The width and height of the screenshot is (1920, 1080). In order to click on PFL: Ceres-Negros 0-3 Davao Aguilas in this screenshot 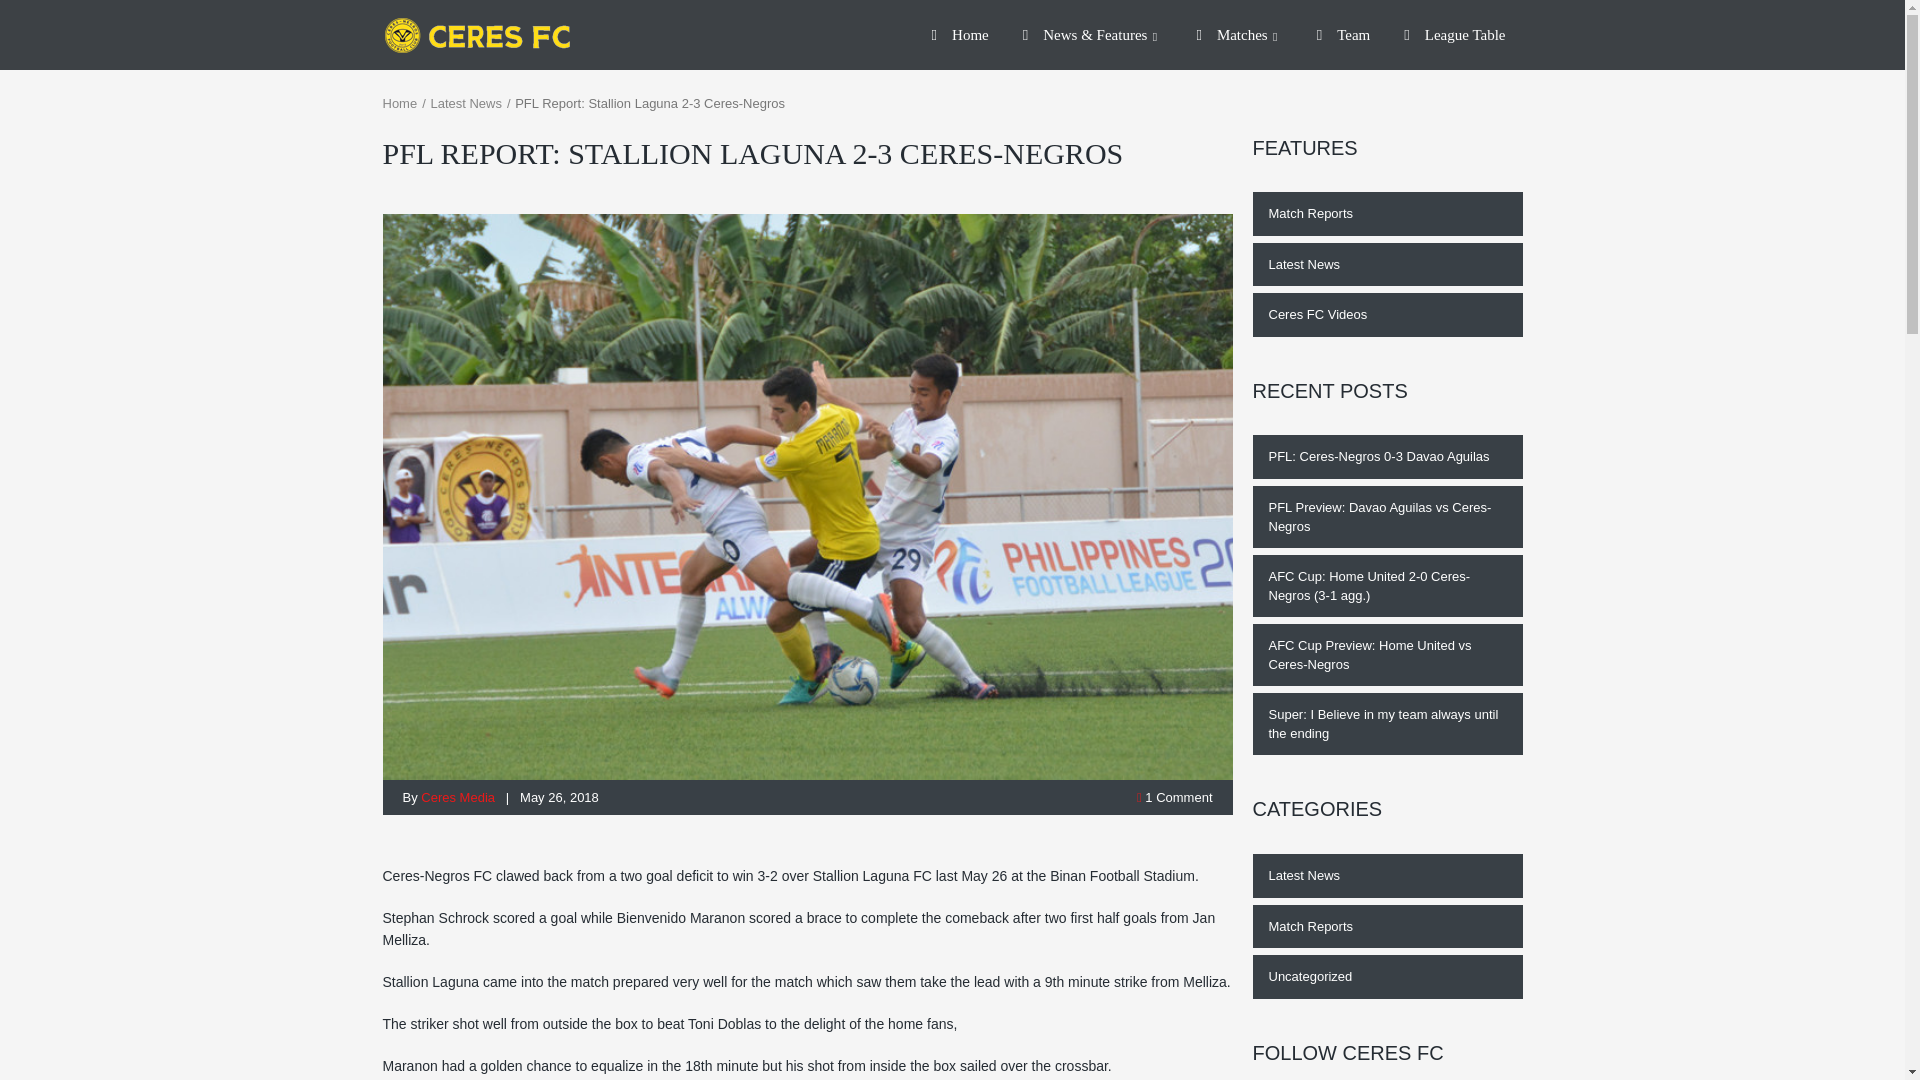, I will do `click(1386, 457)`.